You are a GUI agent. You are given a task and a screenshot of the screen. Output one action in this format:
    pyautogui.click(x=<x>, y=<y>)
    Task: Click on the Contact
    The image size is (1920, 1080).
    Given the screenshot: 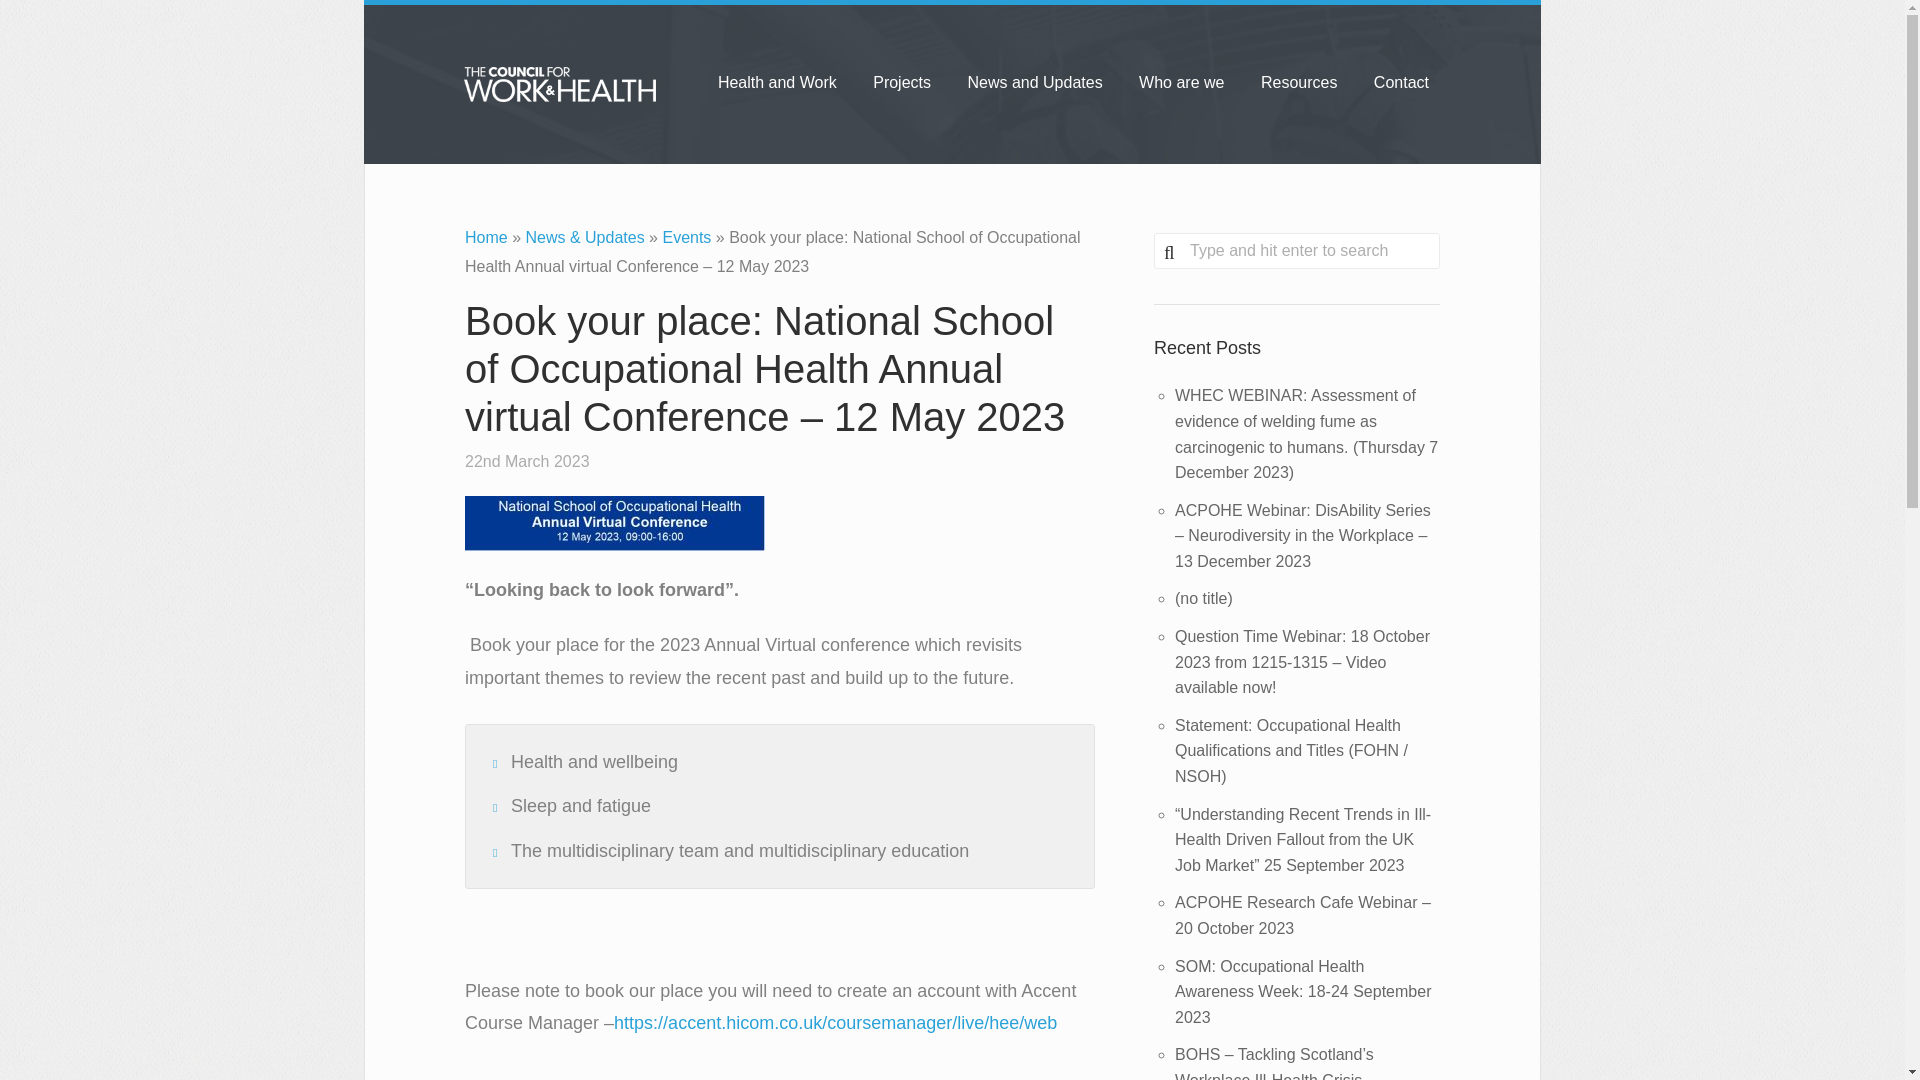 What is the action you would take?
    pyautogui.click(x=1401, y=82)
    